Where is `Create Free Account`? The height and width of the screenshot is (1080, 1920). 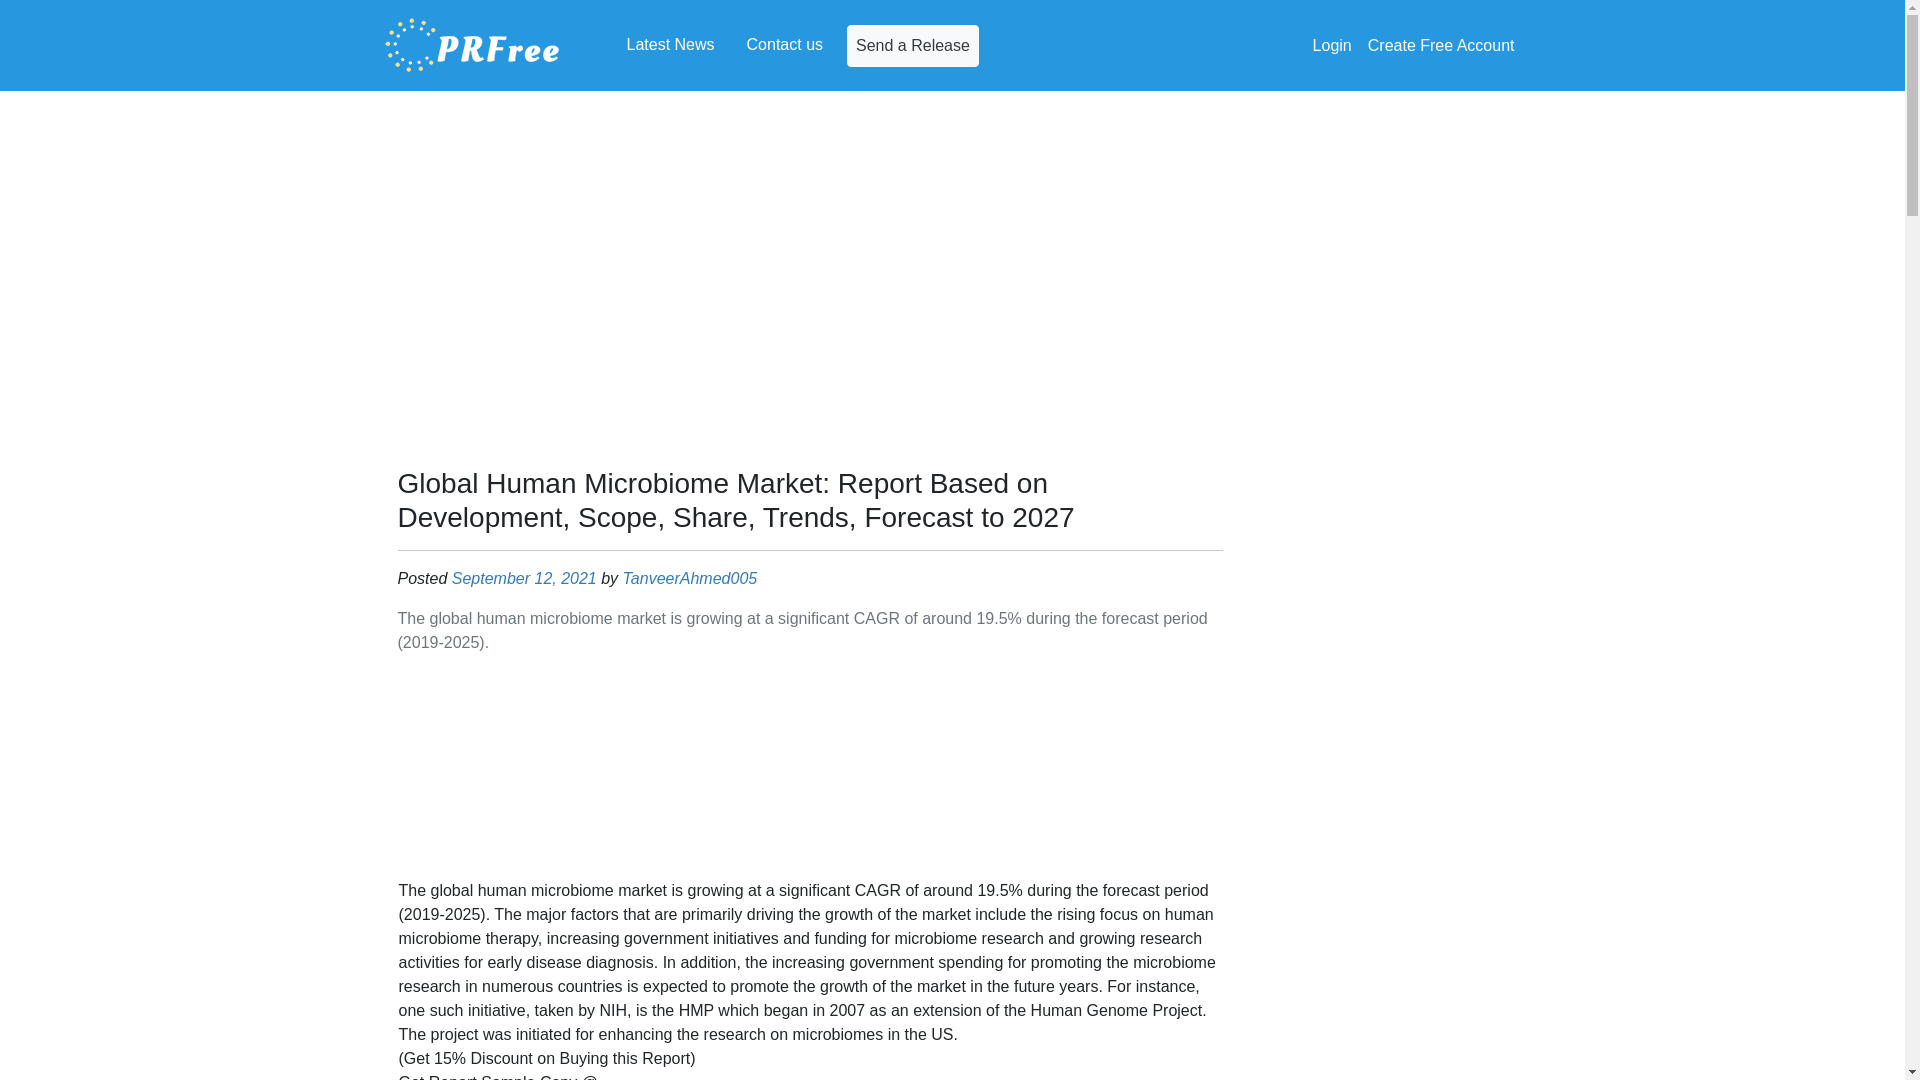 Create Free Account is located at coordinates (1440, 45).